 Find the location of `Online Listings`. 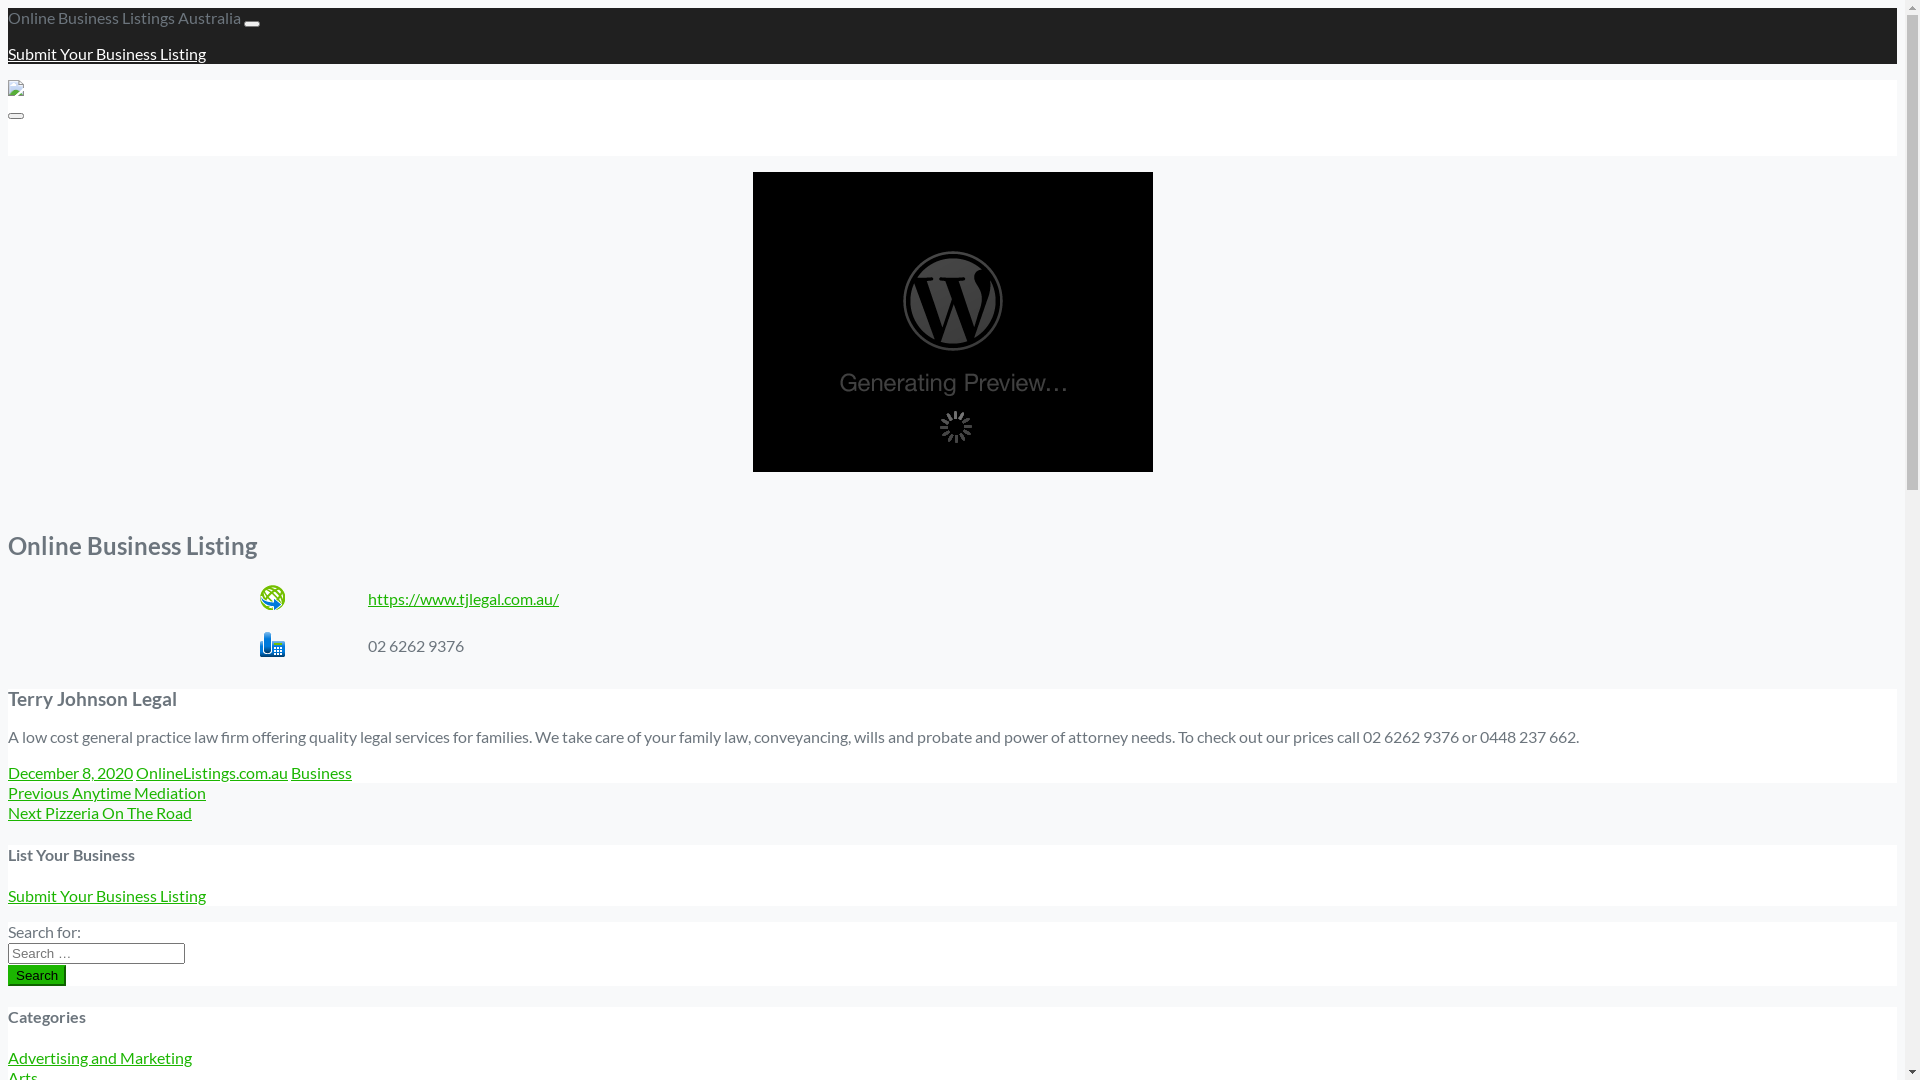

Online Listings is located at coordinates (68, 90).